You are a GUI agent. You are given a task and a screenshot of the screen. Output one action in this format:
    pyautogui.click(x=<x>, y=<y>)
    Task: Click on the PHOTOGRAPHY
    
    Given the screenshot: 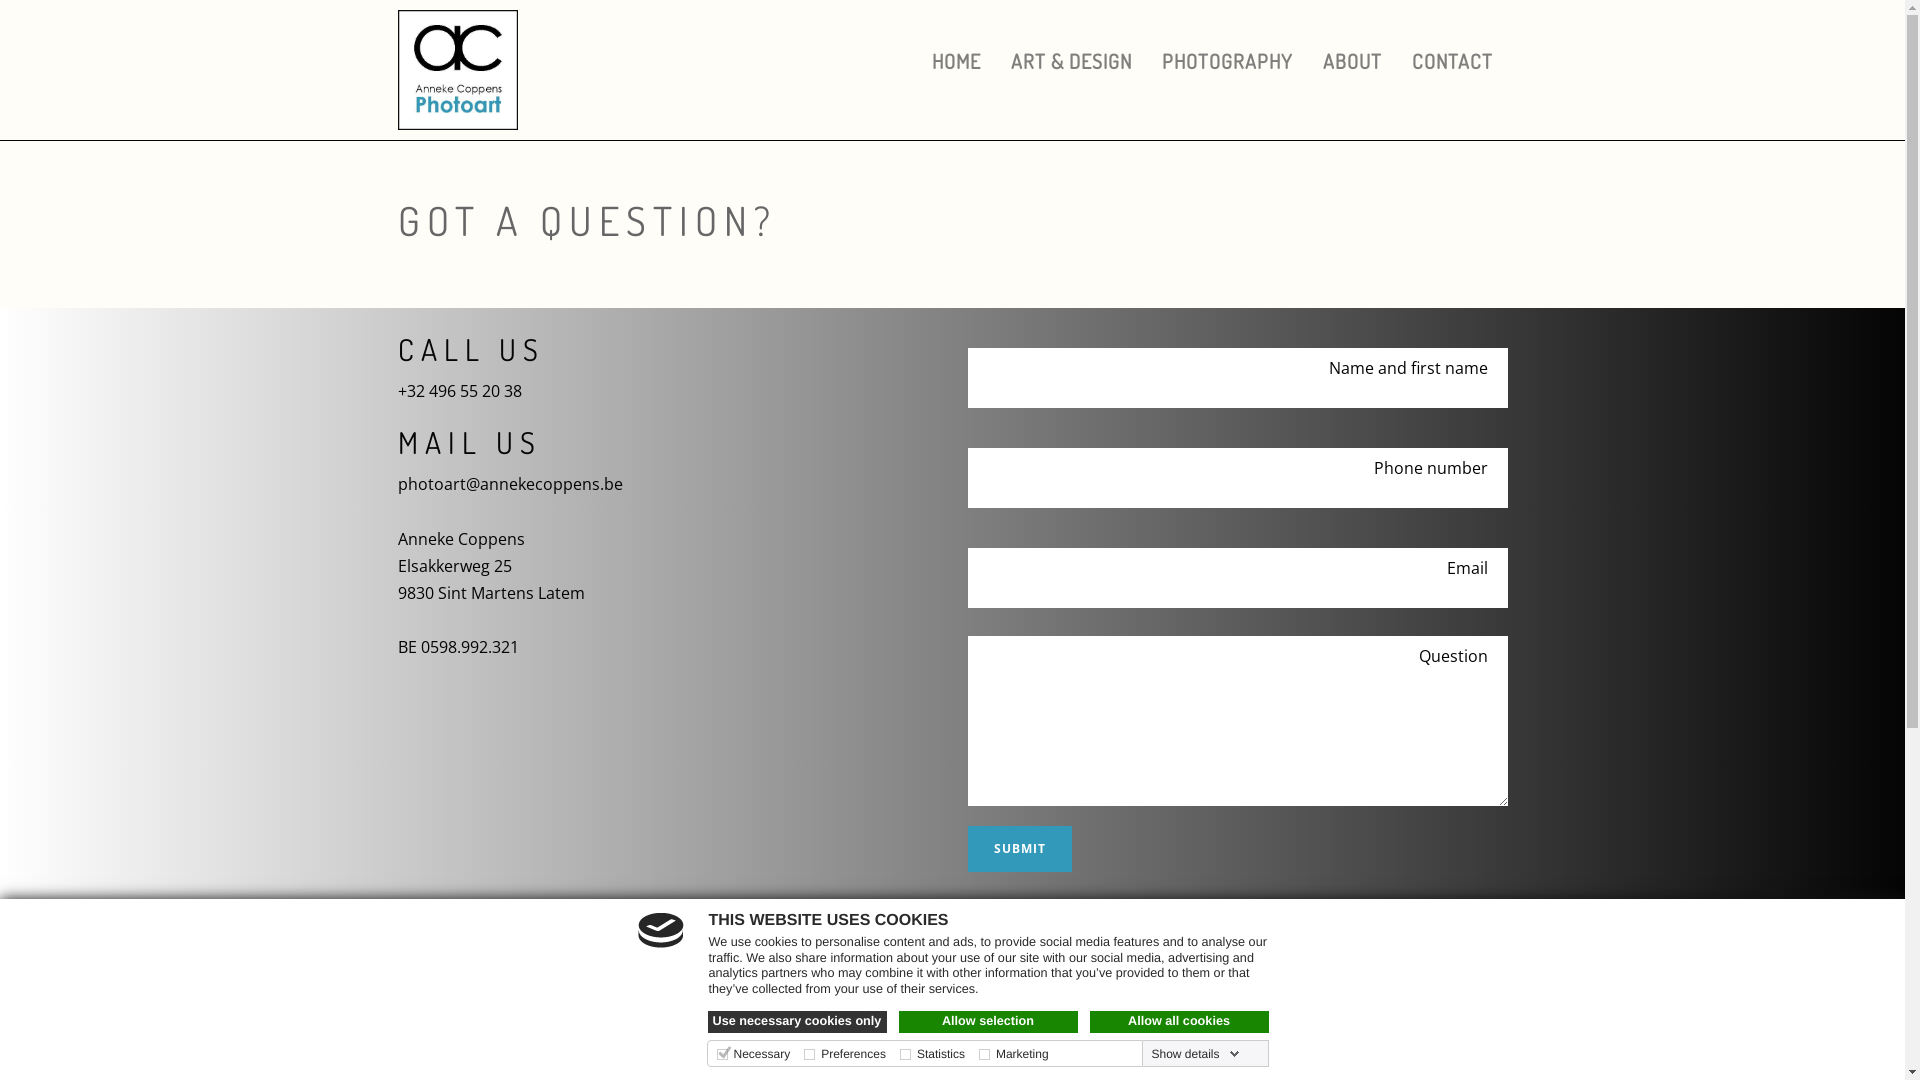 What is the action you would take?
    pyautogui.click(x=1226, y=62)
    